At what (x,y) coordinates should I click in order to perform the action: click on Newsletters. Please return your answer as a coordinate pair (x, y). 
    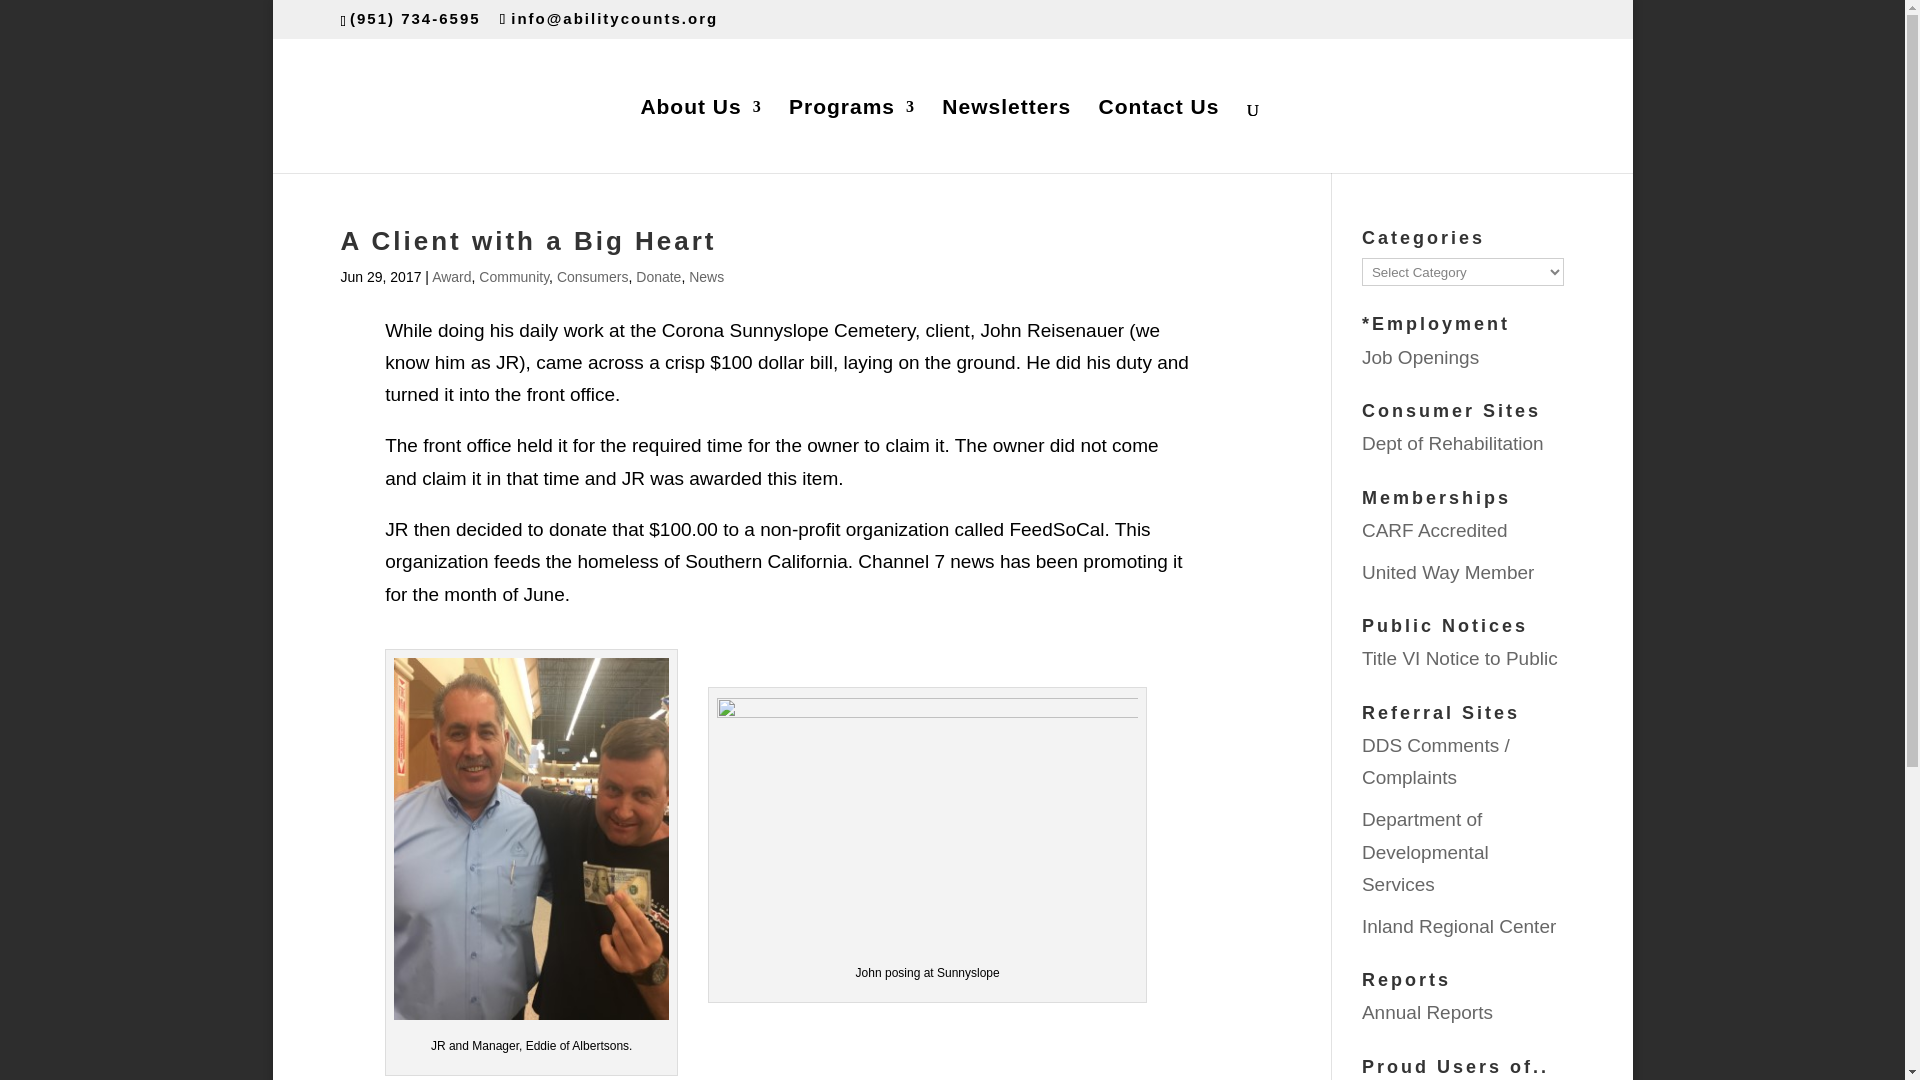
    Looking at the image, I should click on (1006, 136).